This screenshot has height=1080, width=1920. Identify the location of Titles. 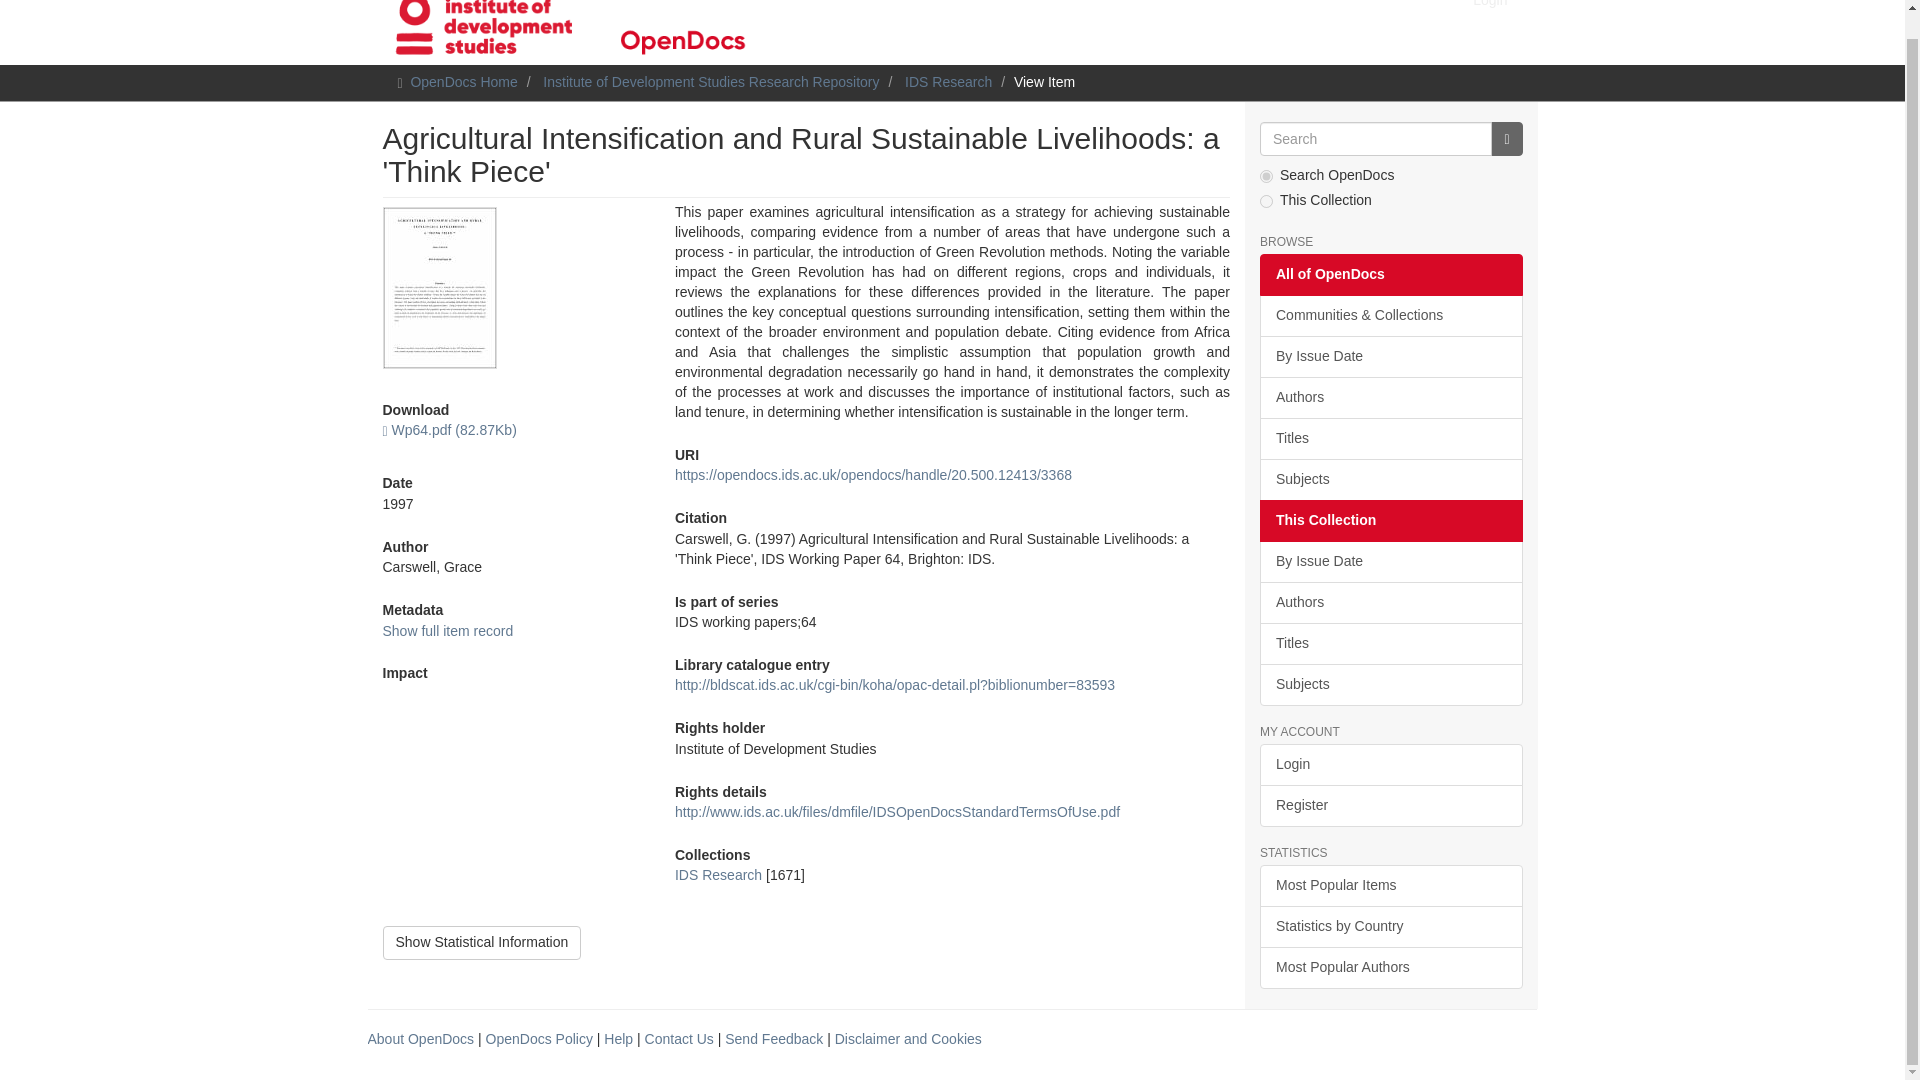
(1390, 438).